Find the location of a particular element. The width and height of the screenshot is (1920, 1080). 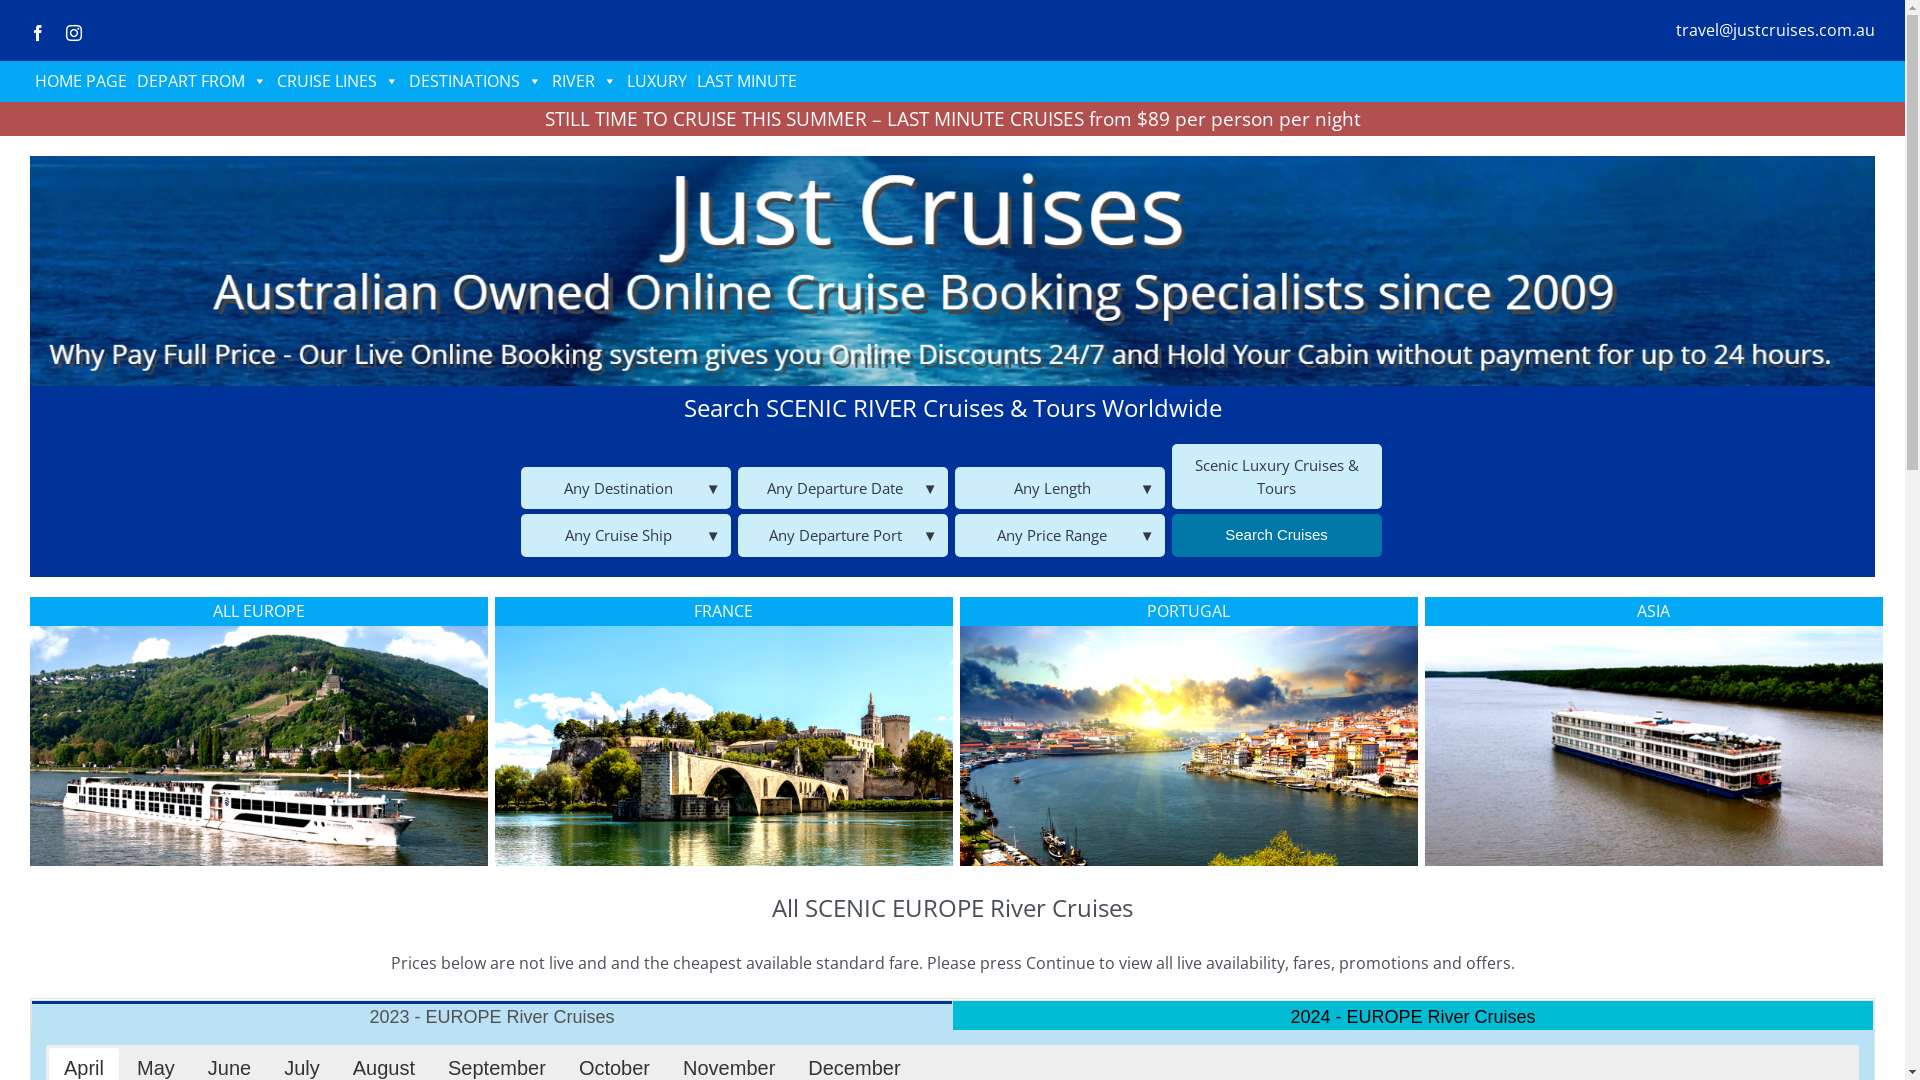

Instagram is located at coordinates (74, 33).